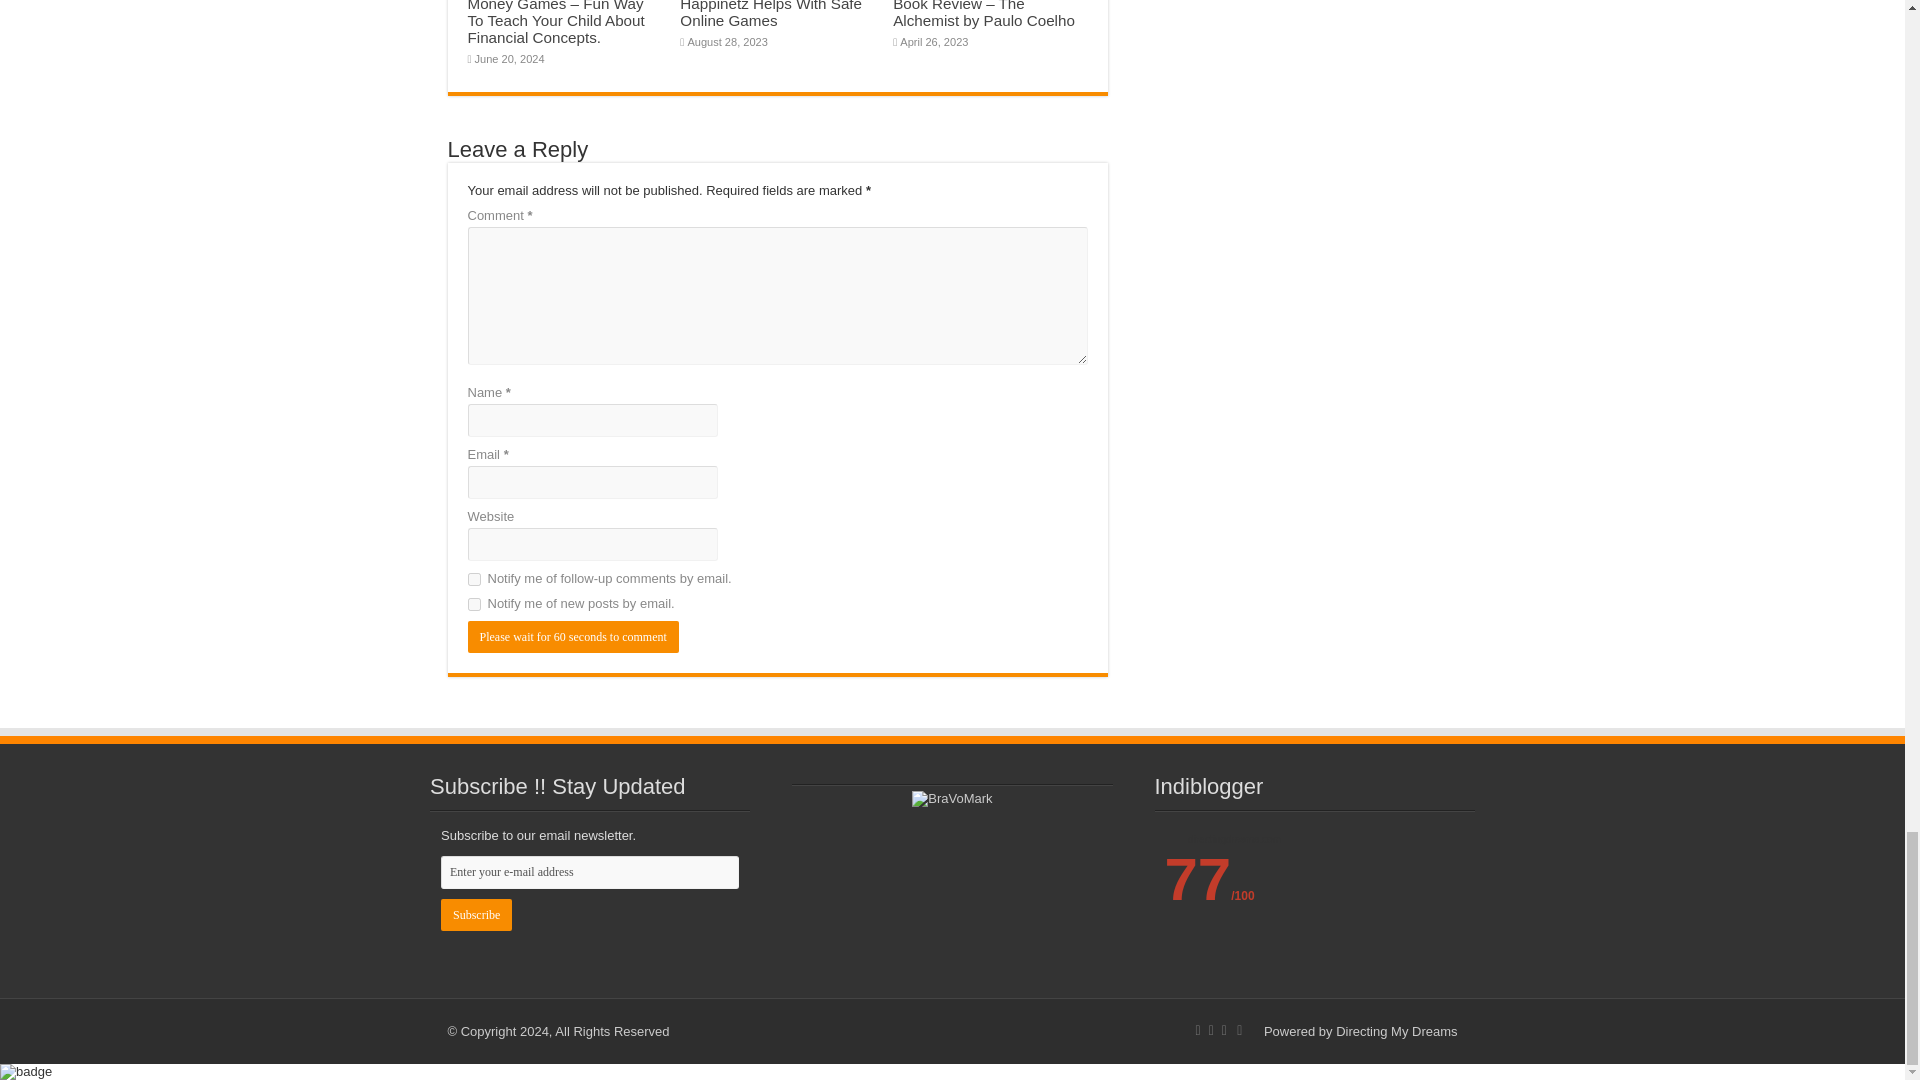 The width and height of the screenshot is (1920, 1080). What do you see at coordinates (474, 580) in the screenshot?
I see `subscribe` at bounding box center [474, 580].